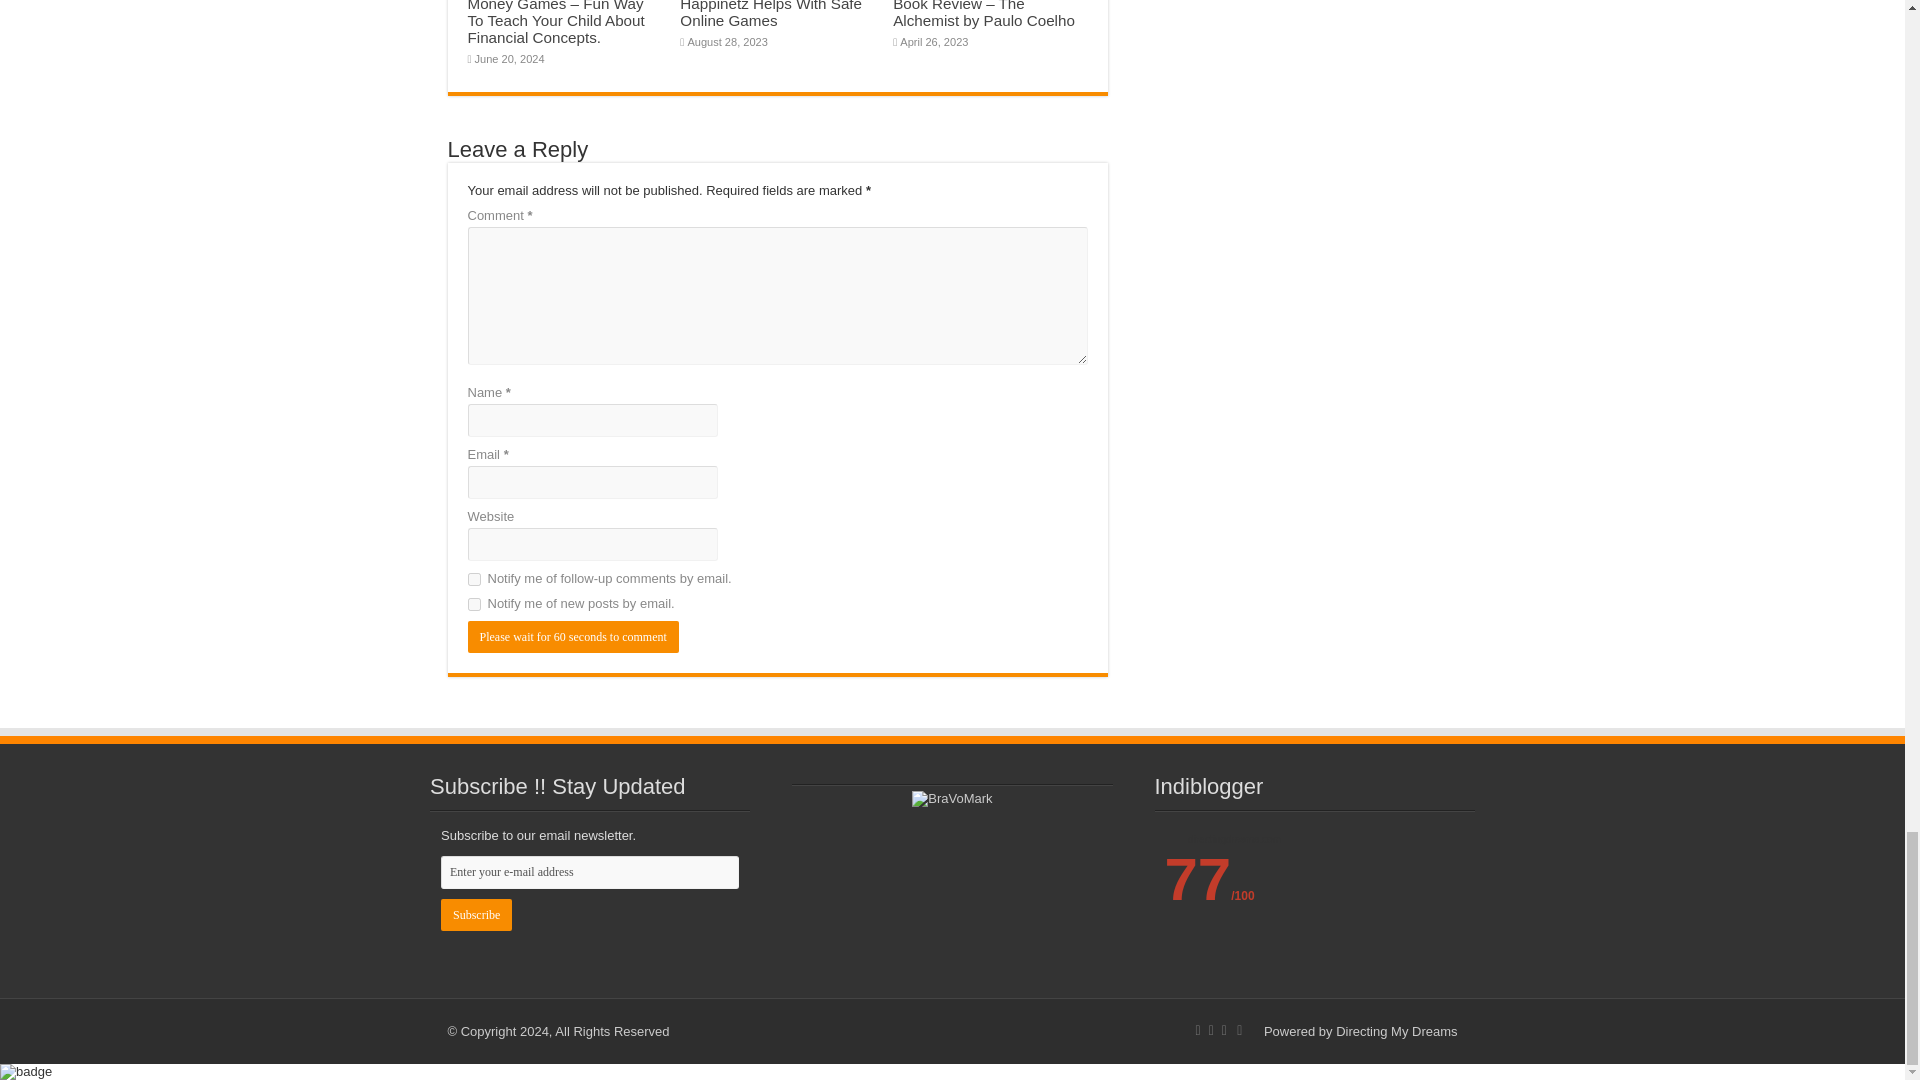 The width and height of the screenshot is (1920, 1080). What do you see at coordinates (474, 580) in the screenshot?
I see `subscribe` at bounding box center [474, 580].